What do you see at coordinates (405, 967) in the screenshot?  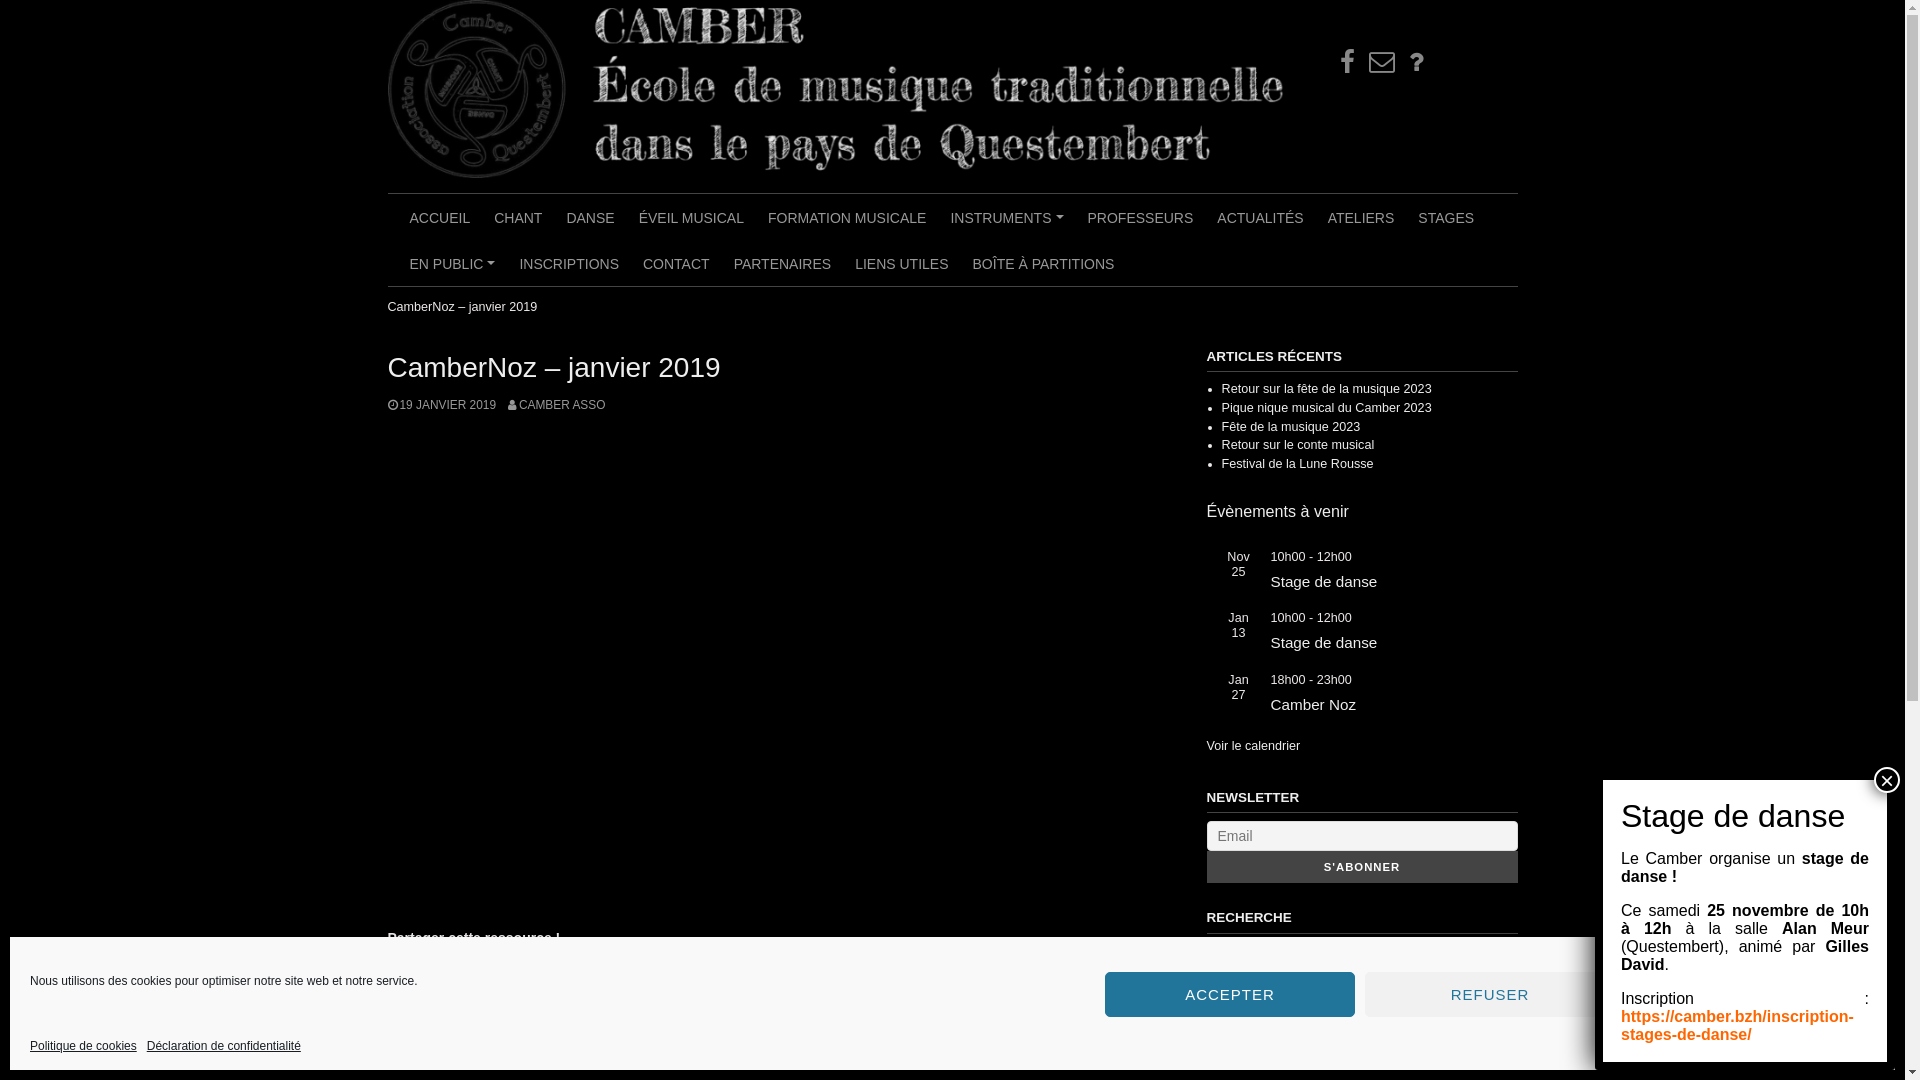 I see `Facebook` at bounding box center [405, 967].